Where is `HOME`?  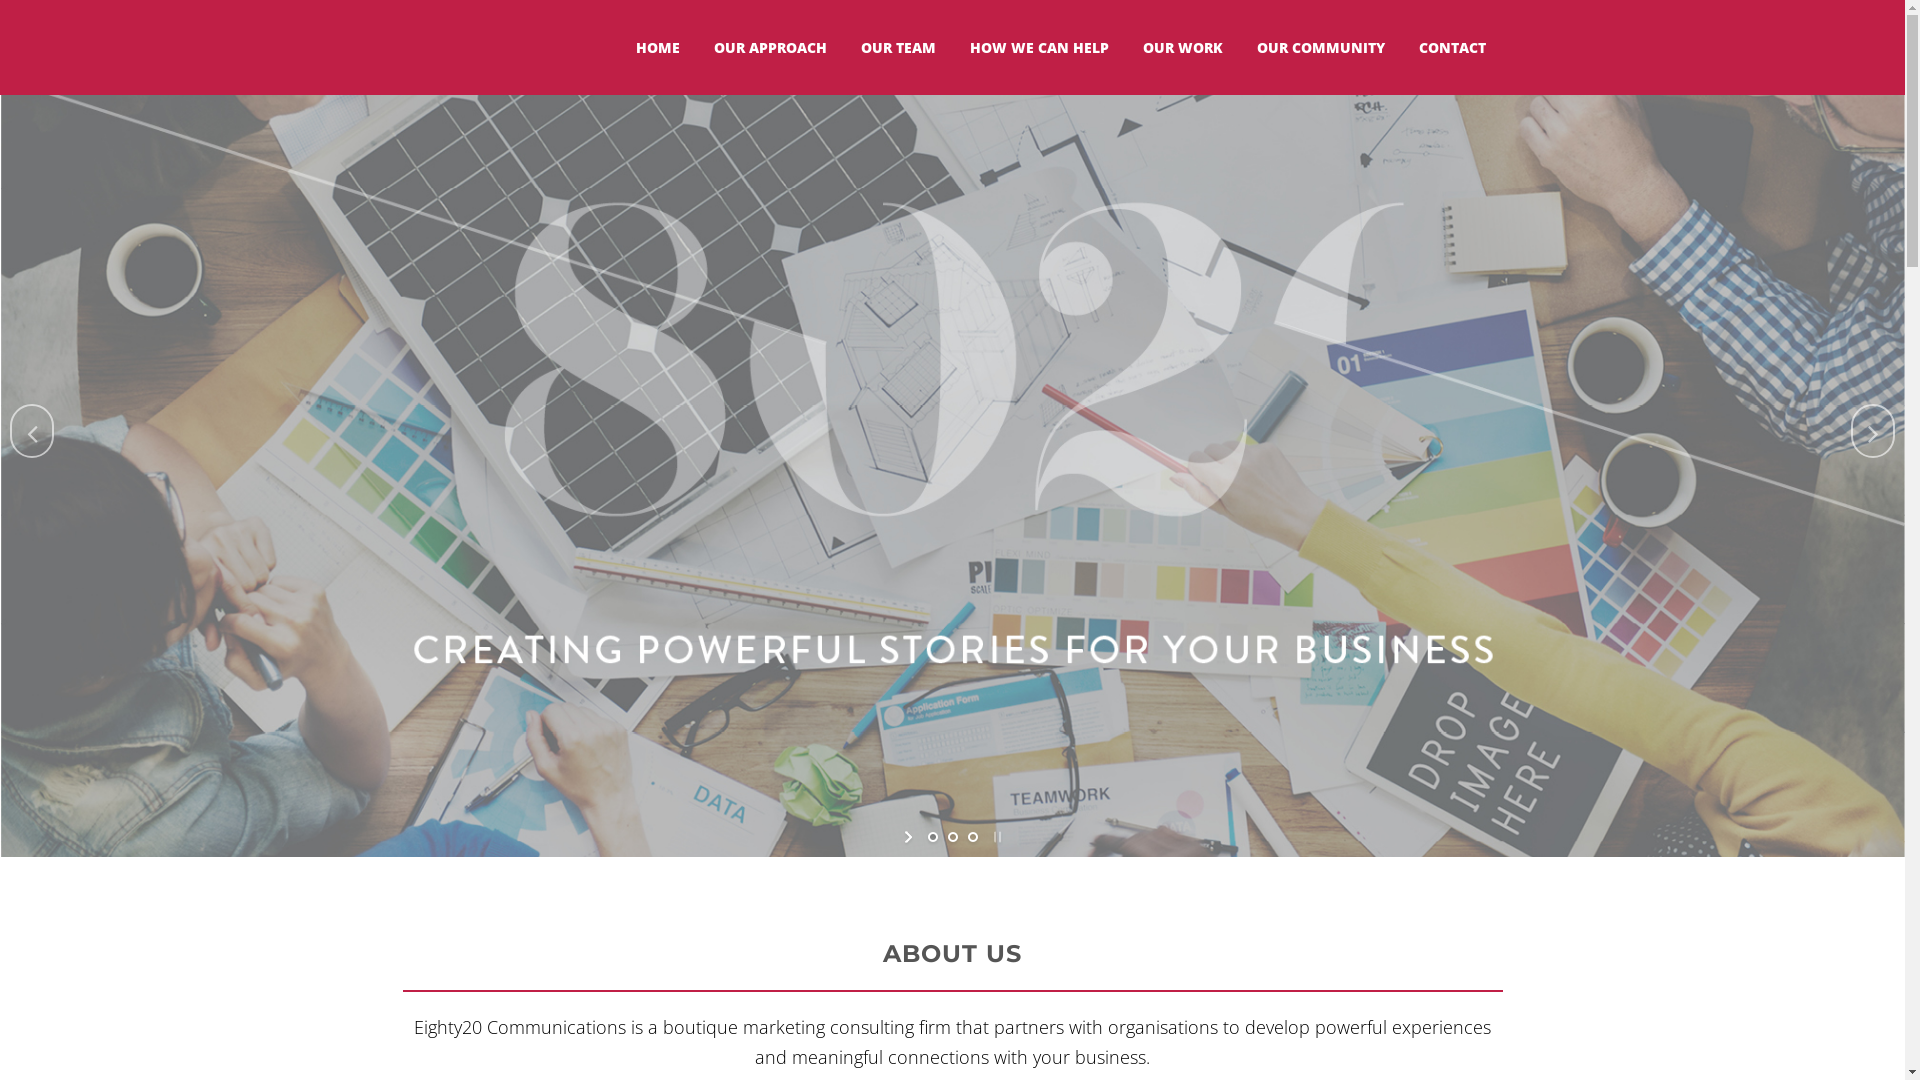
HOME is located at coordinates (657, 48).